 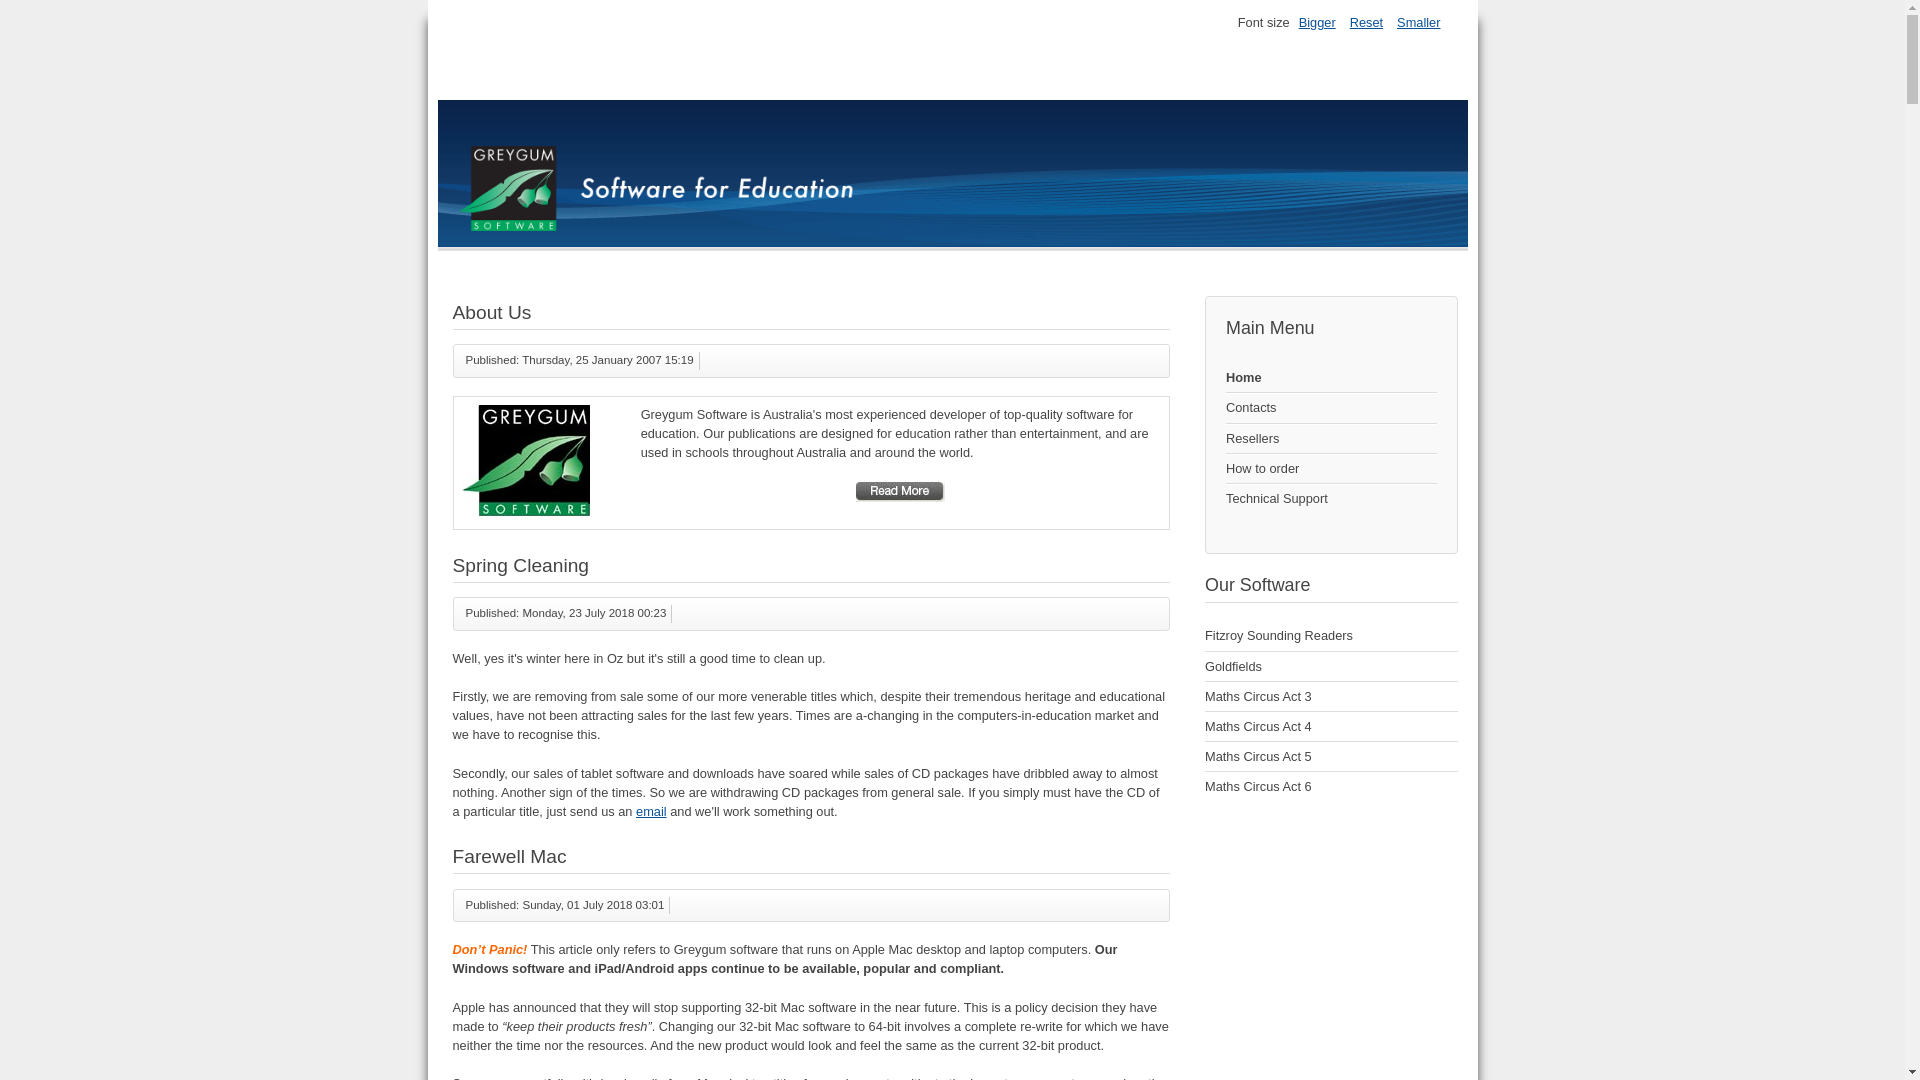 I want to click on Bigger, so click(x=1318, y=22).